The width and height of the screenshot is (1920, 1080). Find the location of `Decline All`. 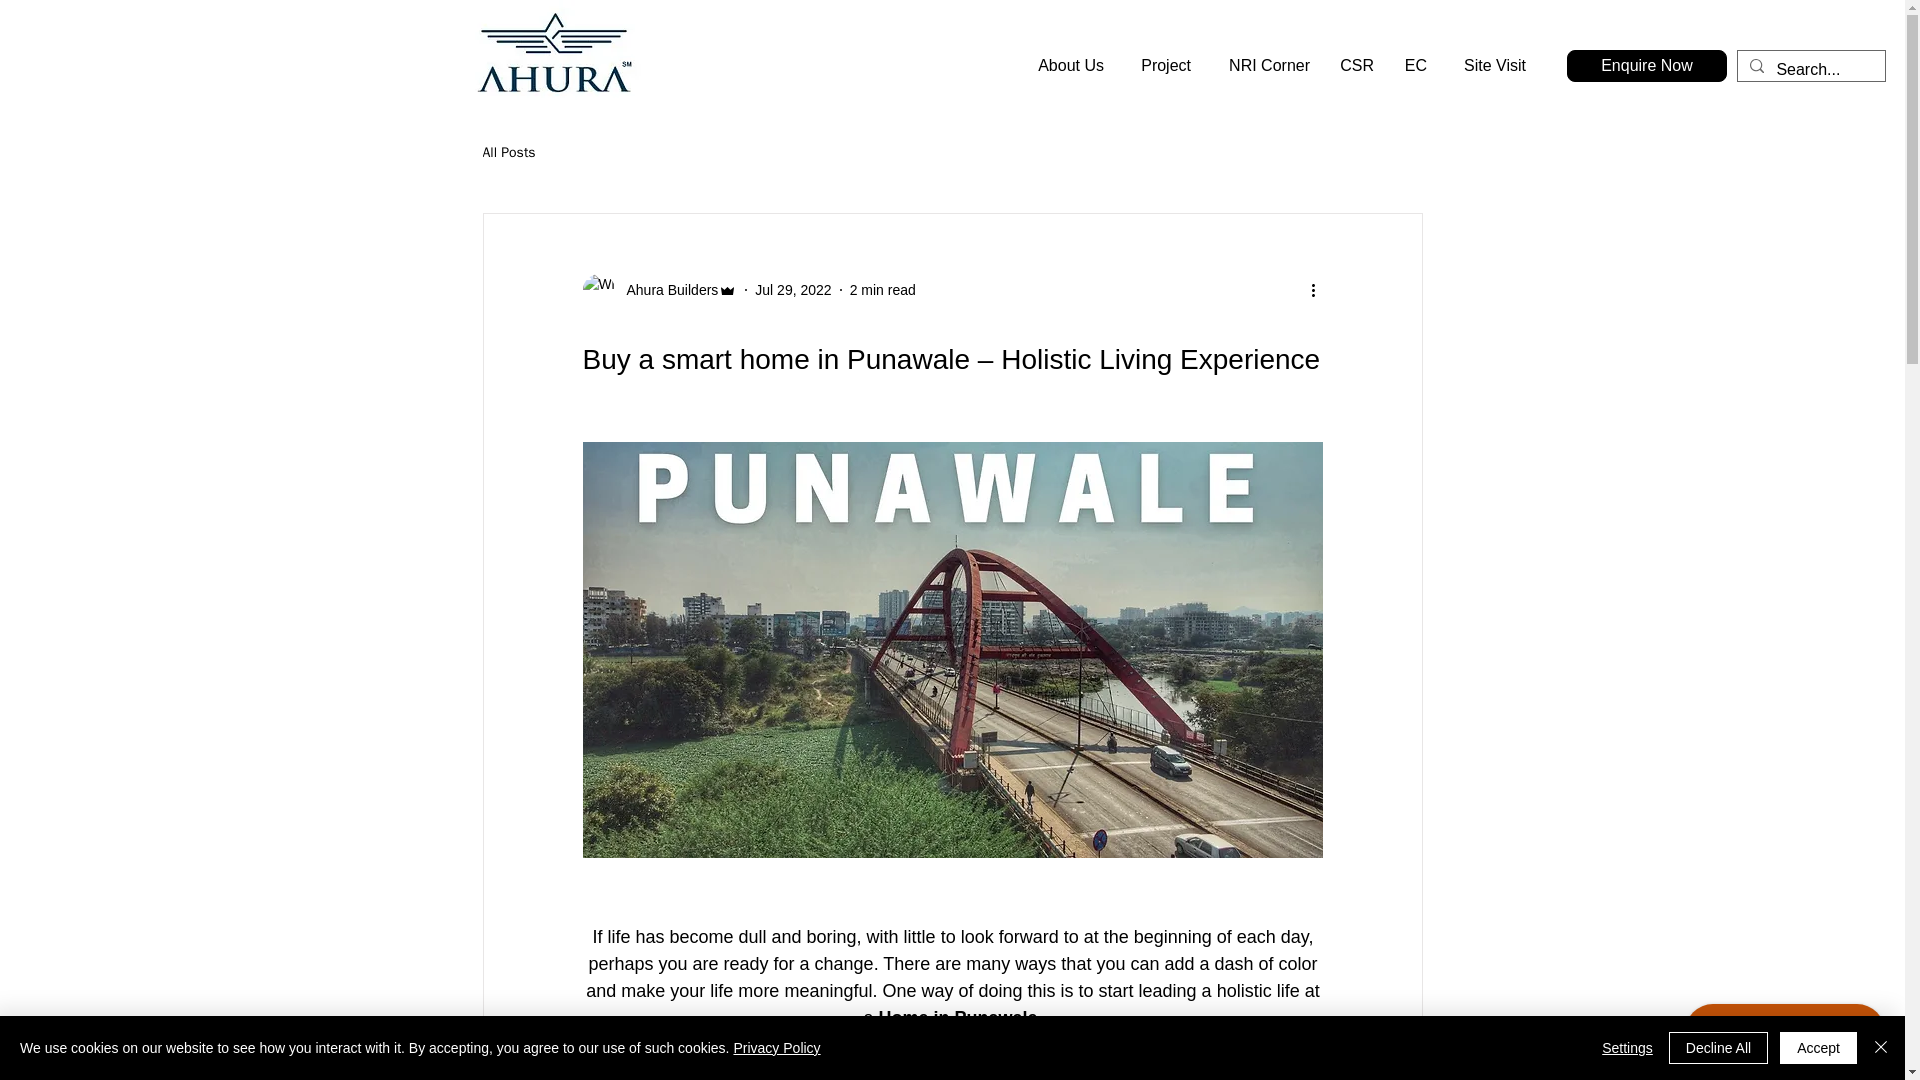

Decline All is located at coordinates (1718, 1048).